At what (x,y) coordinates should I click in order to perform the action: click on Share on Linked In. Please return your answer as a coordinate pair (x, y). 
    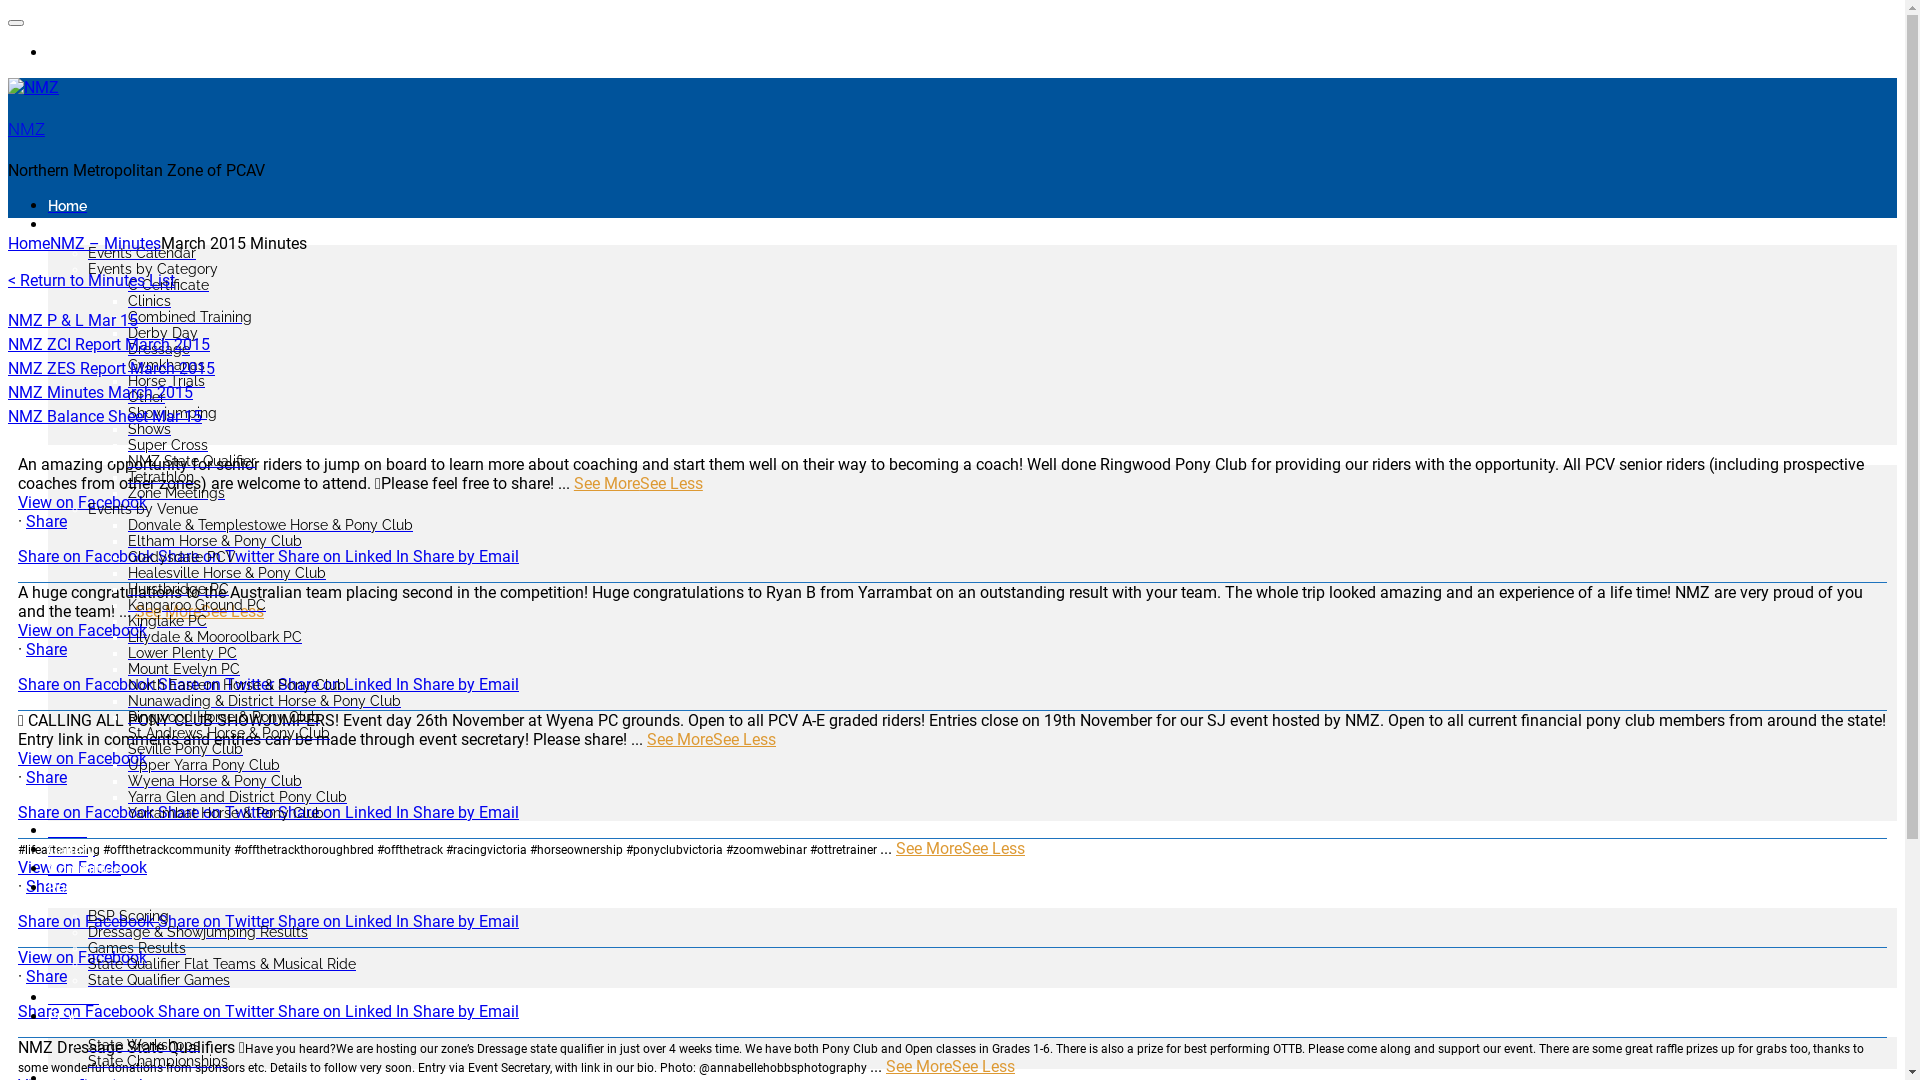
    Looking at the image, I should click on (346, 1012).